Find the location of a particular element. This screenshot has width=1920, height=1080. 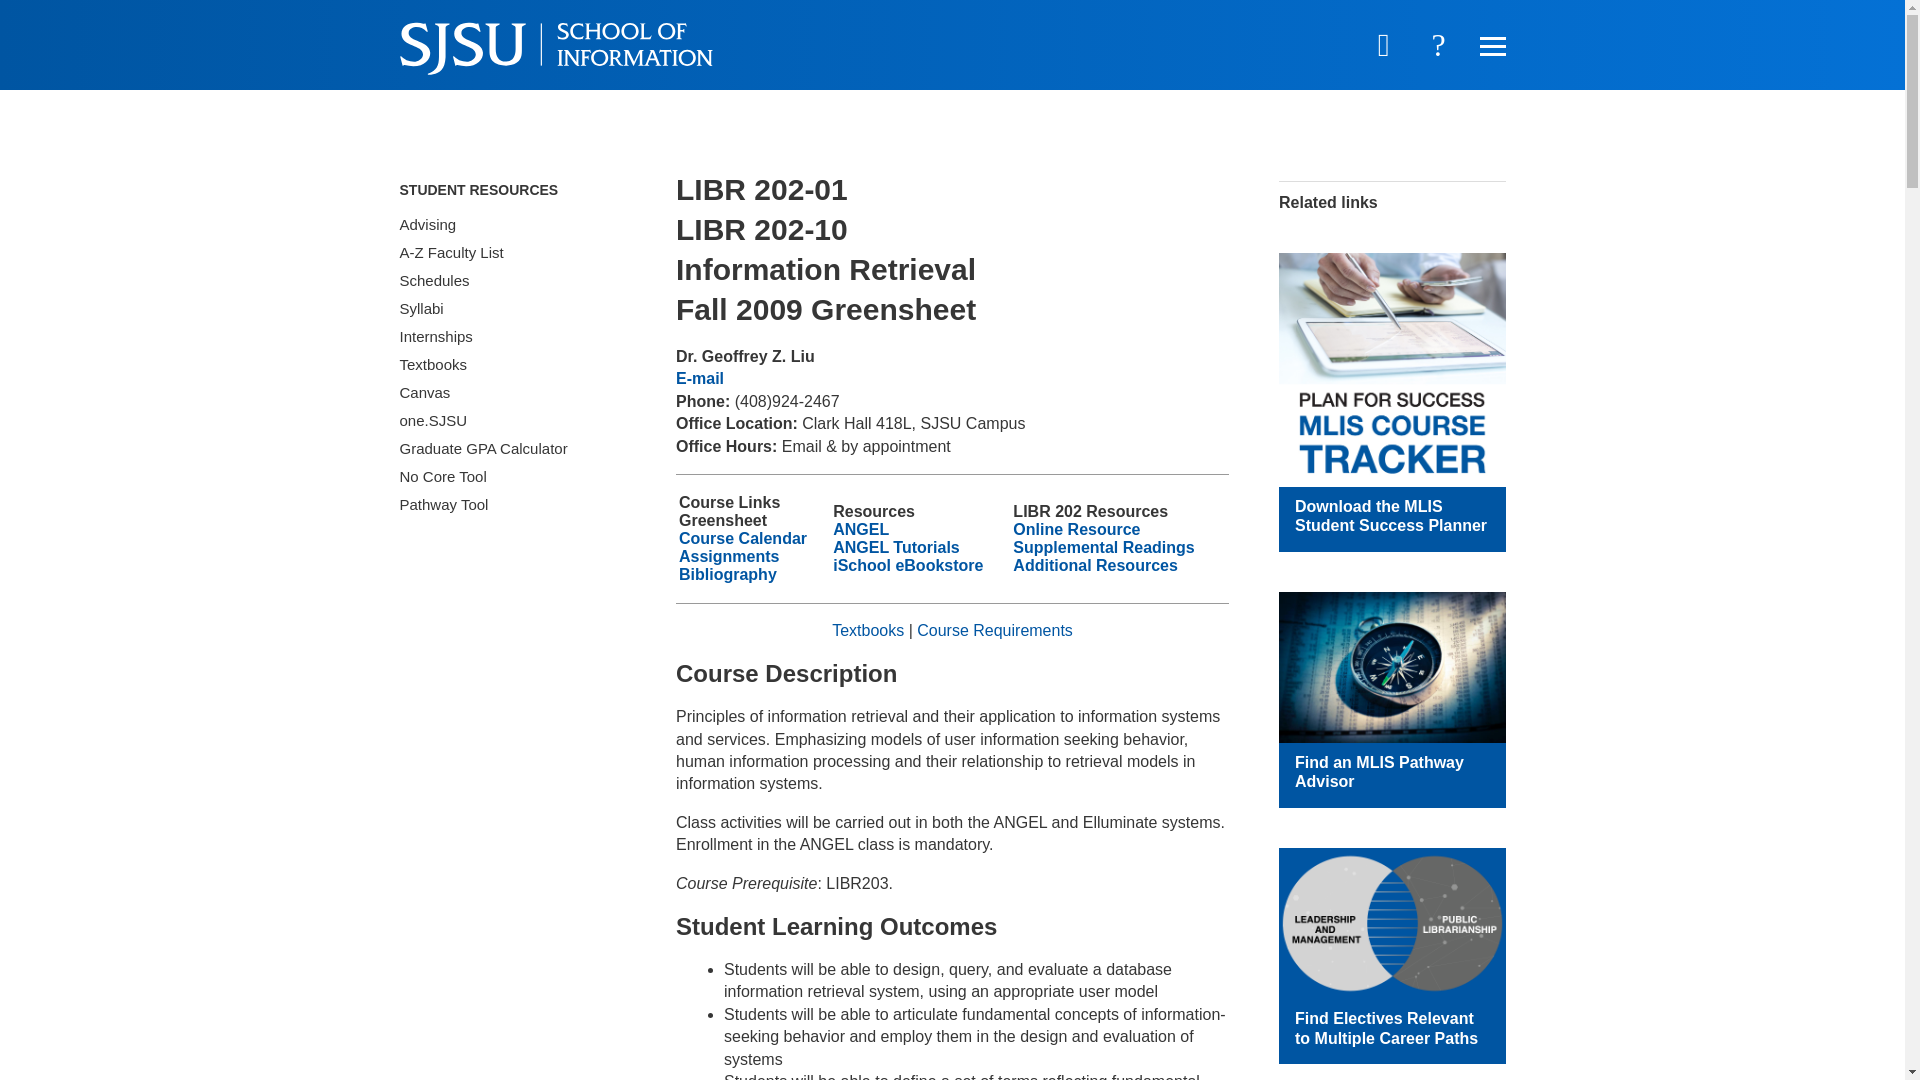

Advising is located at coordinates (513, 224).